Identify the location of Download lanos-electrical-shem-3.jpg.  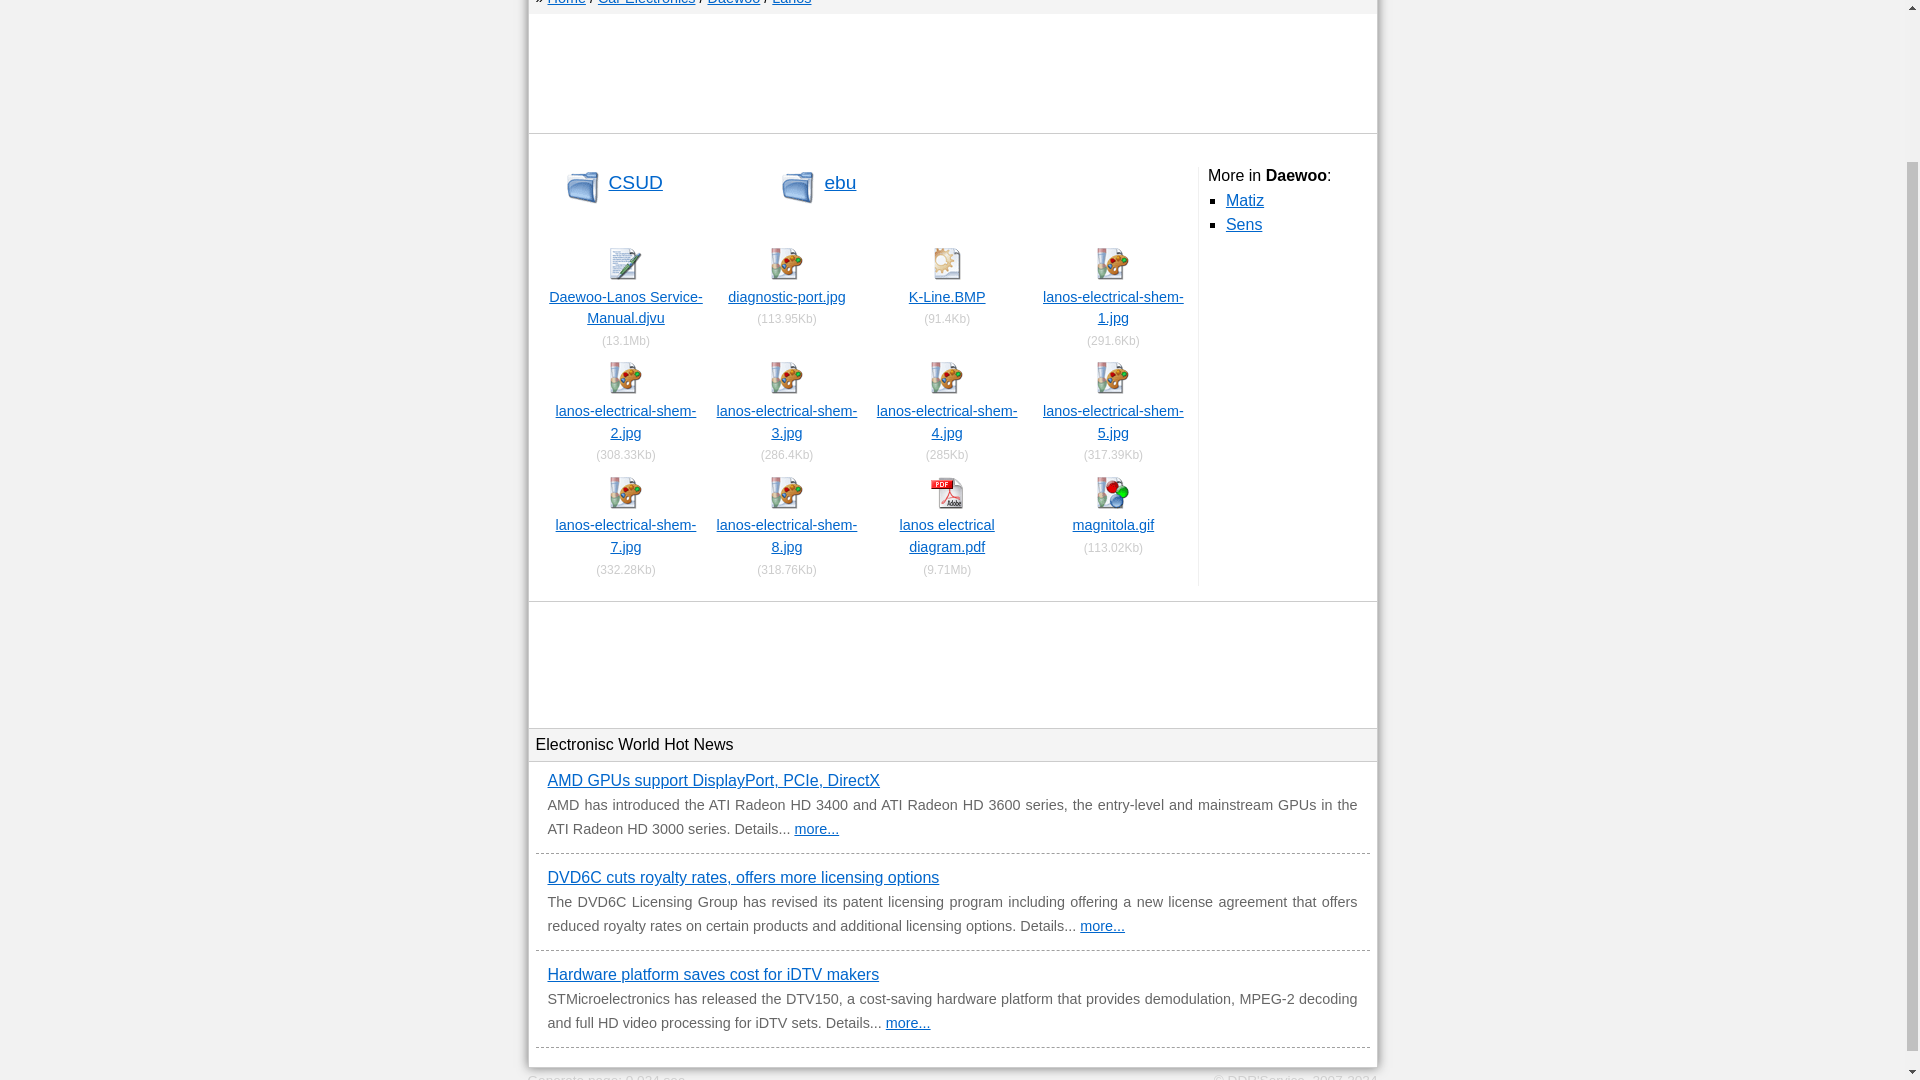
(787, 421).